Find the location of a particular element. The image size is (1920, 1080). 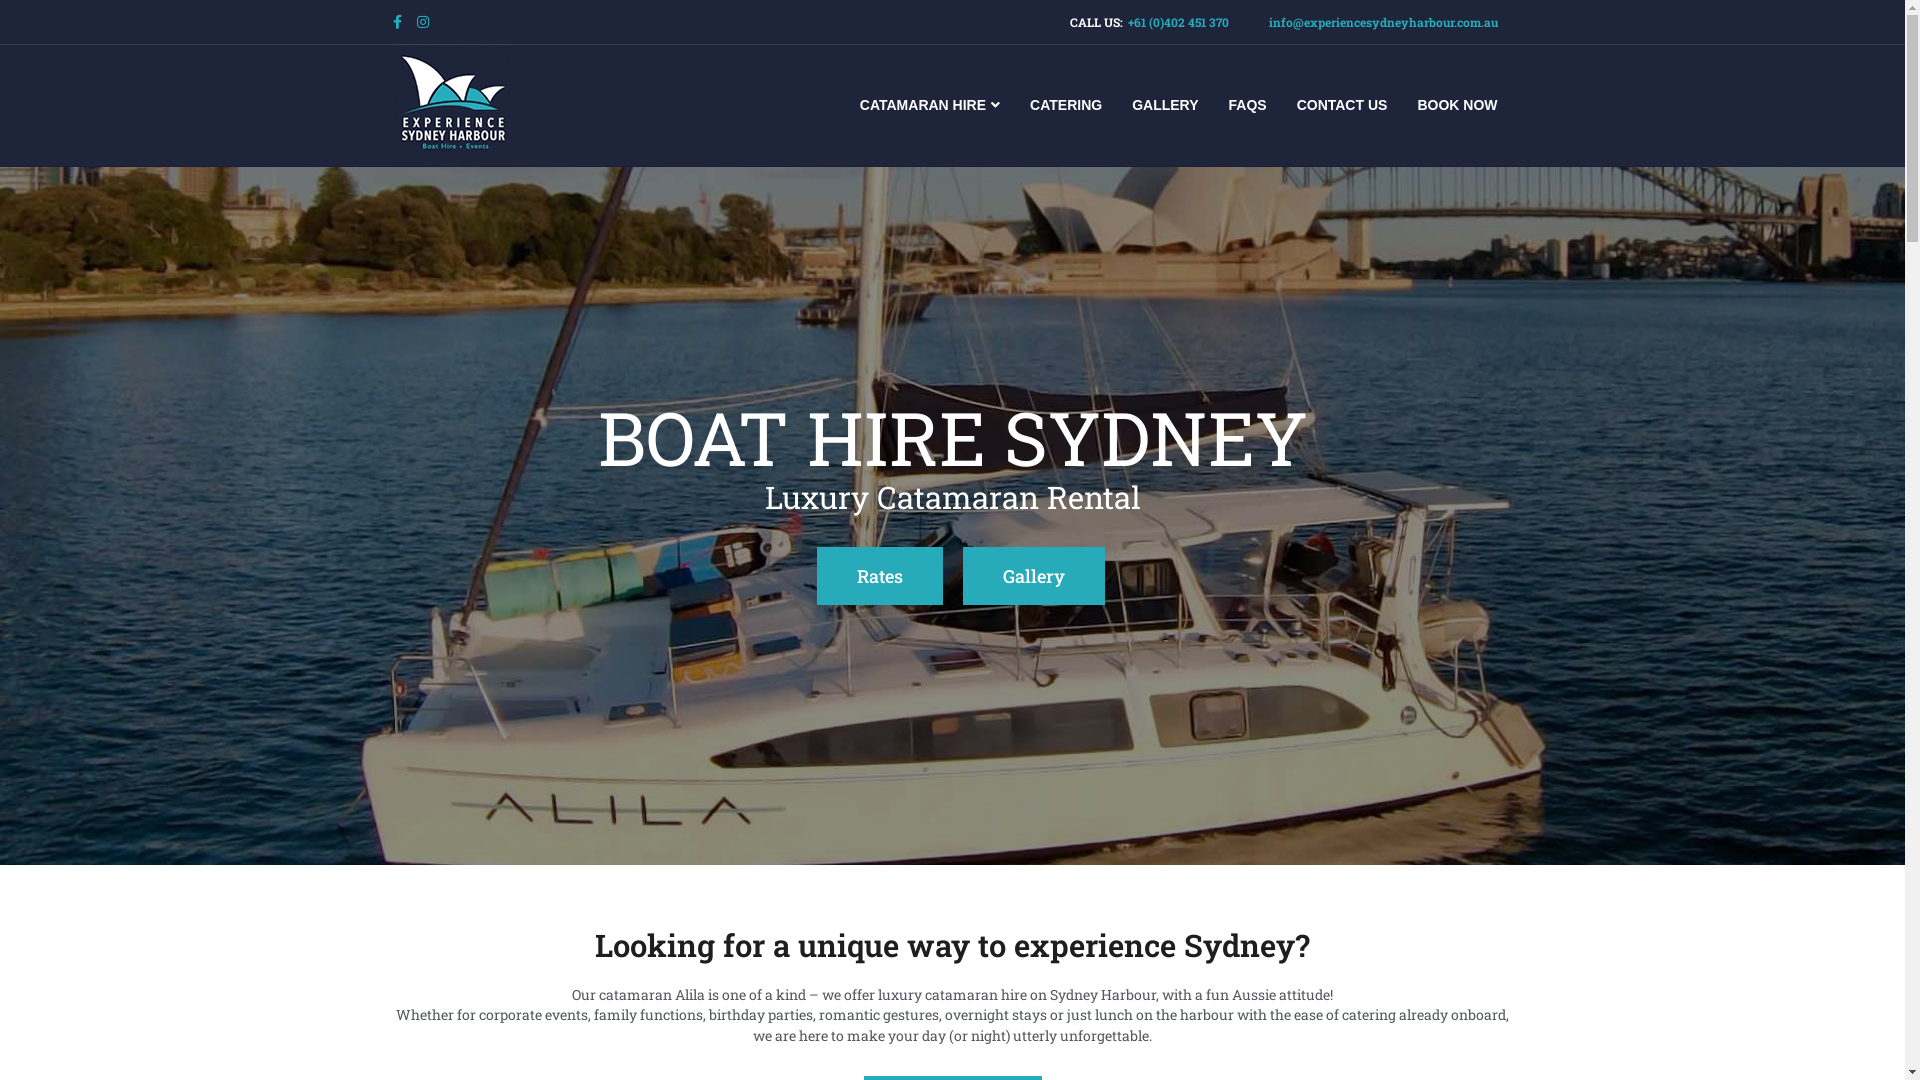

Instagram is located at coordinates (428, 20).